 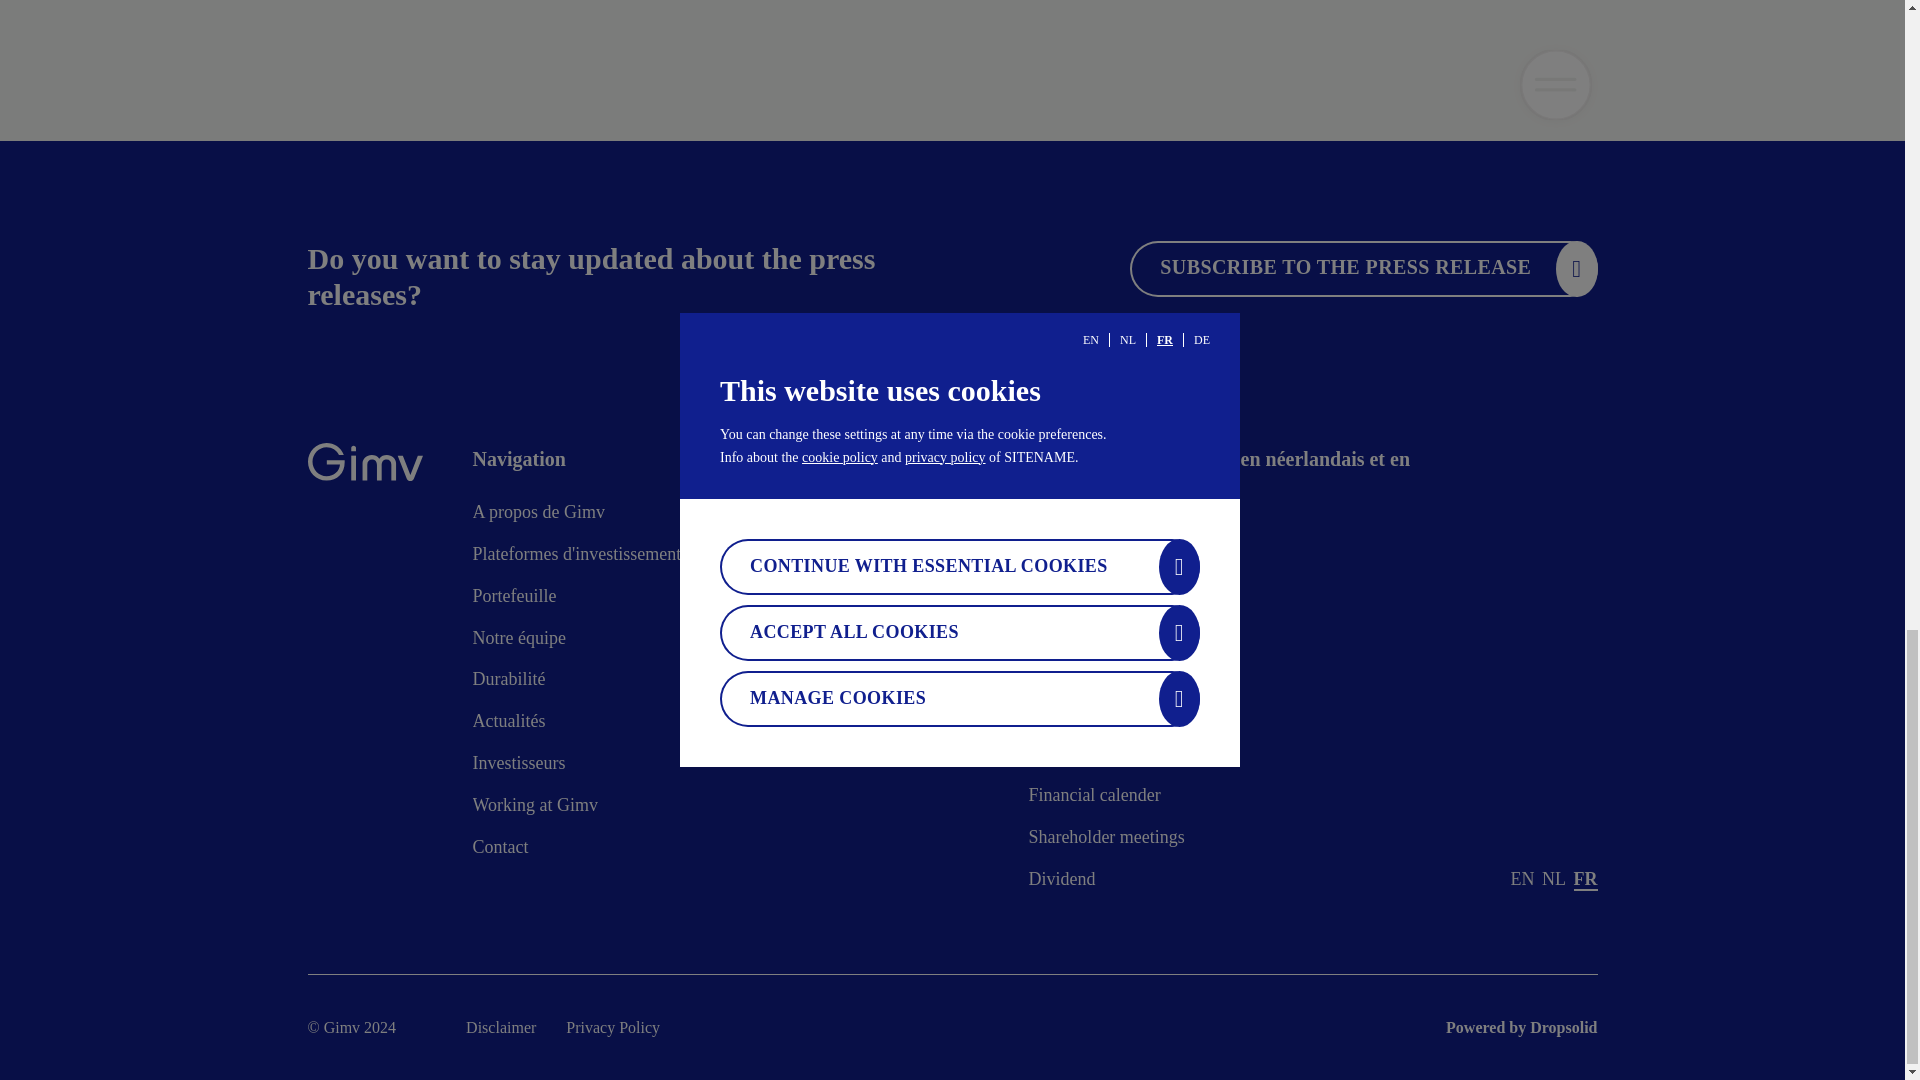 I want to click on Plateformes d'investissement, so click(x=576, y=559).